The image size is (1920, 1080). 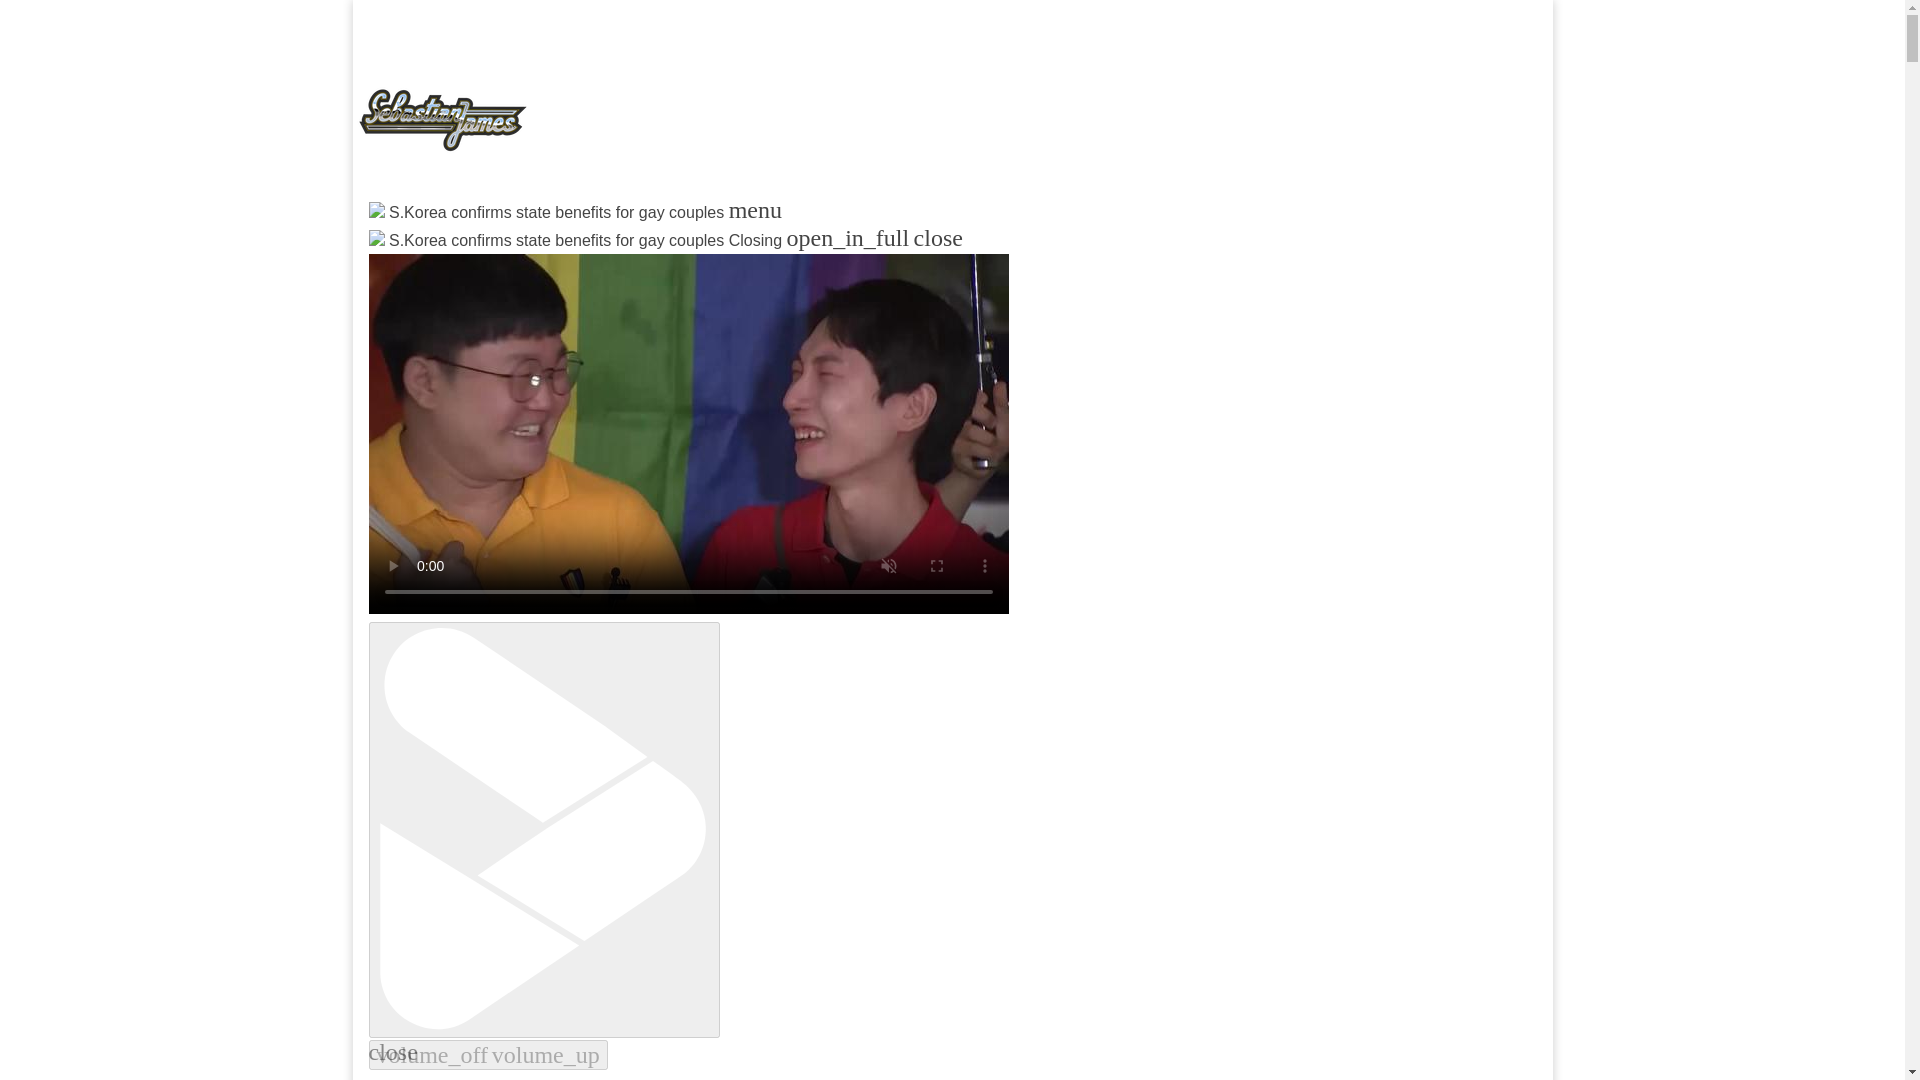 What do you see at coordinates (610, 262) in the screenshot?
I see `Skope Entertainment Inc` at bounding box center [610, 262].